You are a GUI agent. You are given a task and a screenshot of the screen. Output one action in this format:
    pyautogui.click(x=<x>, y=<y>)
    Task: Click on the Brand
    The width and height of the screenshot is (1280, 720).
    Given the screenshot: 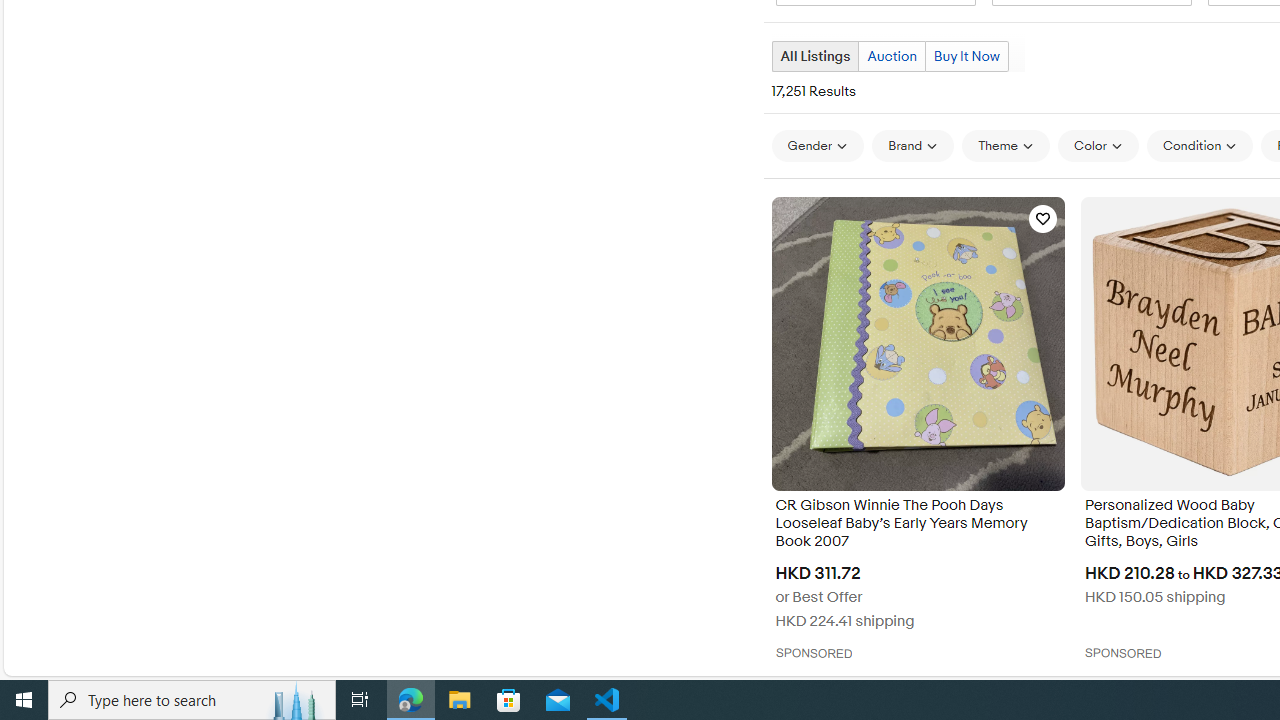 What is the action you would take?
    pyautogui.click(x=912, y=146)
    